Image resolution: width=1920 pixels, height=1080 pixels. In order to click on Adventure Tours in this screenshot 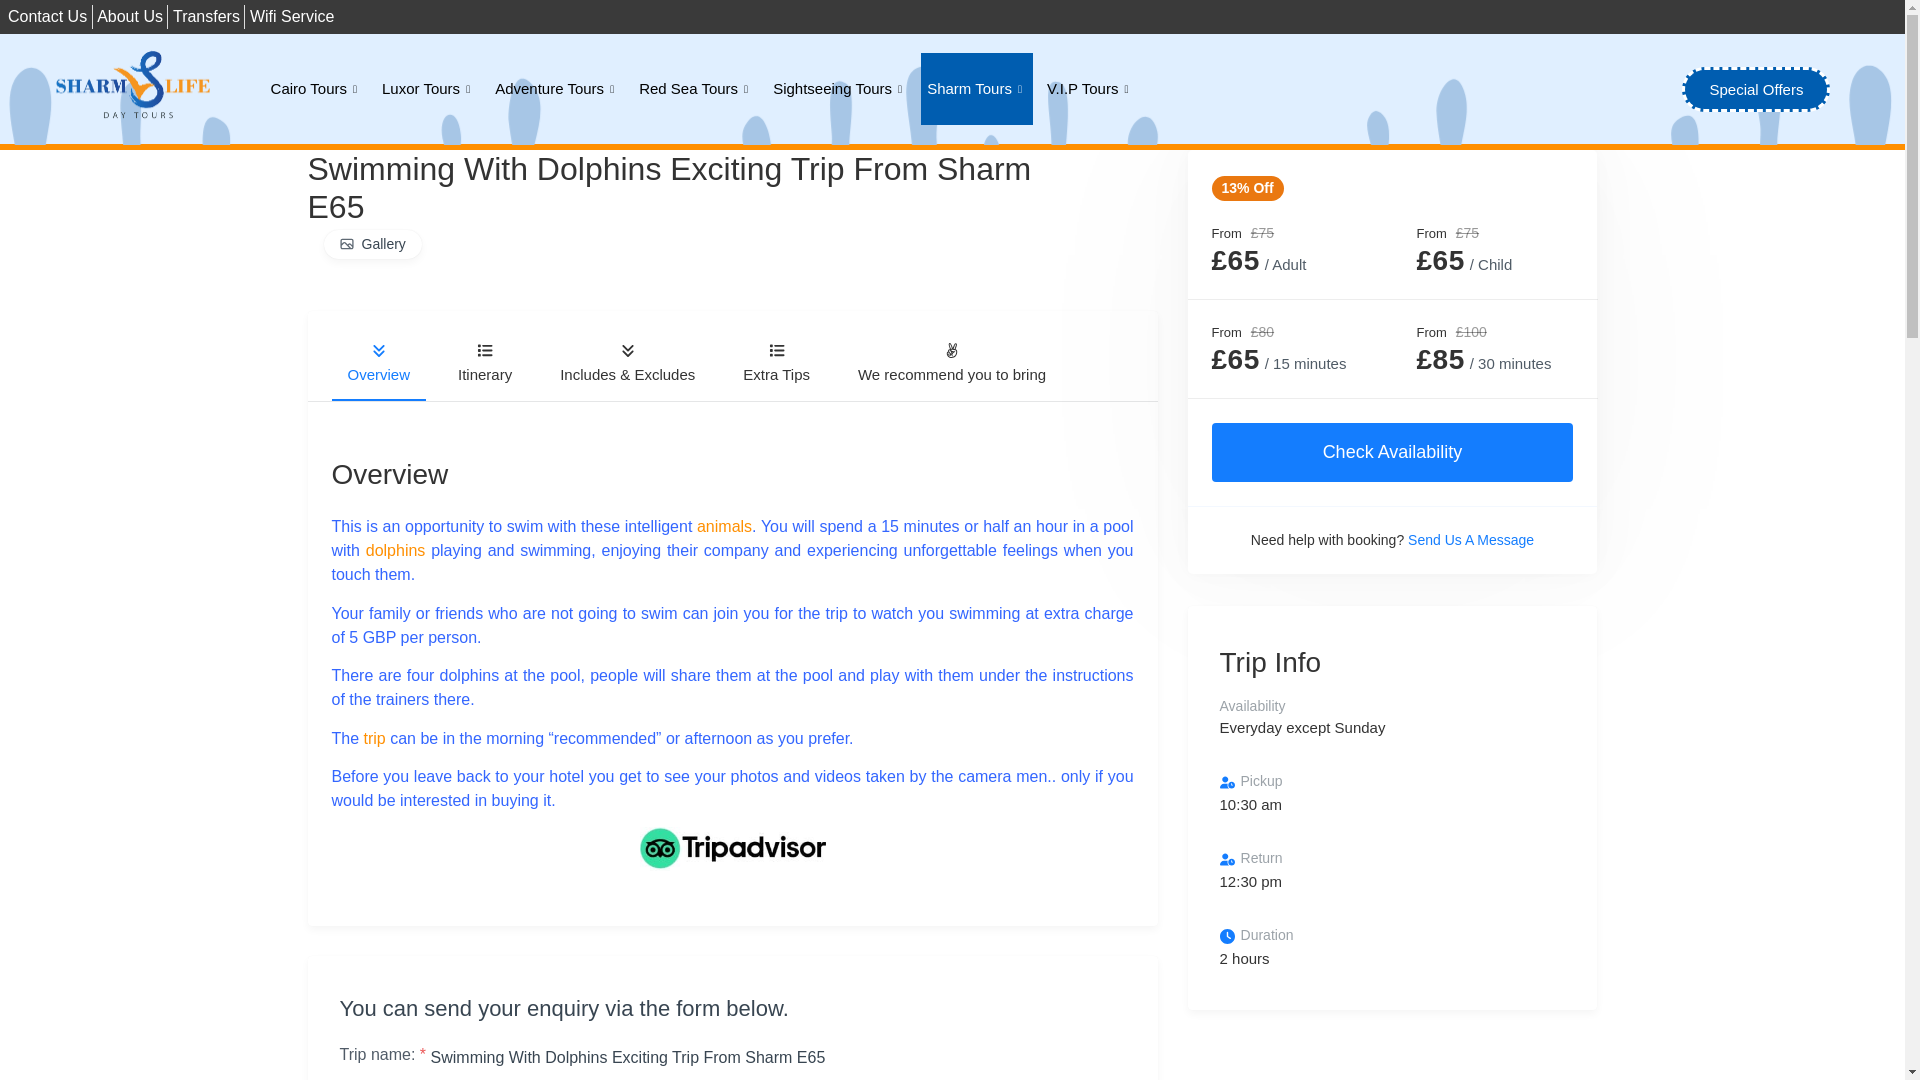, I will do `click(557, 88)`.